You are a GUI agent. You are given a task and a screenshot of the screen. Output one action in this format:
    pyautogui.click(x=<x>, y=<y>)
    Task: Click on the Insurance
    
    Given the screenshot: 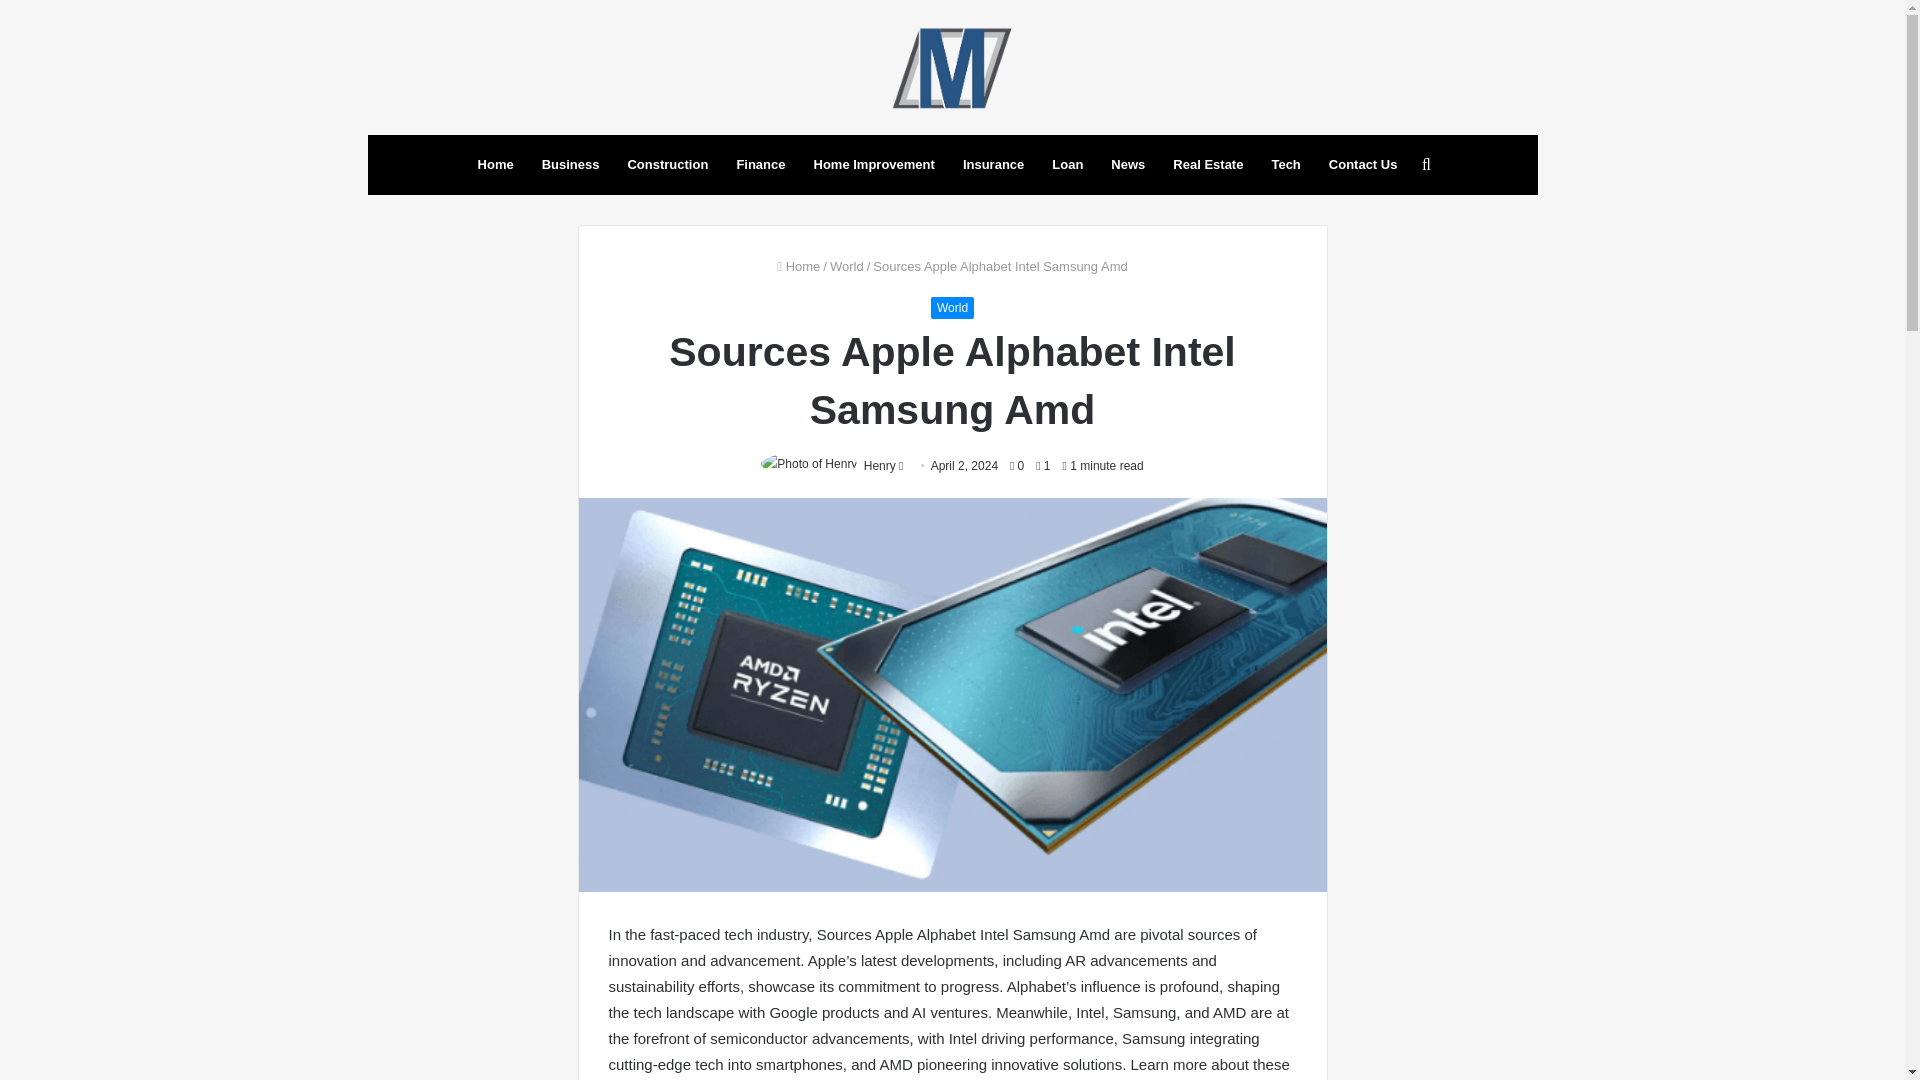 What is the action you would take?
    pyautogui.click(x=993, y=165)
    